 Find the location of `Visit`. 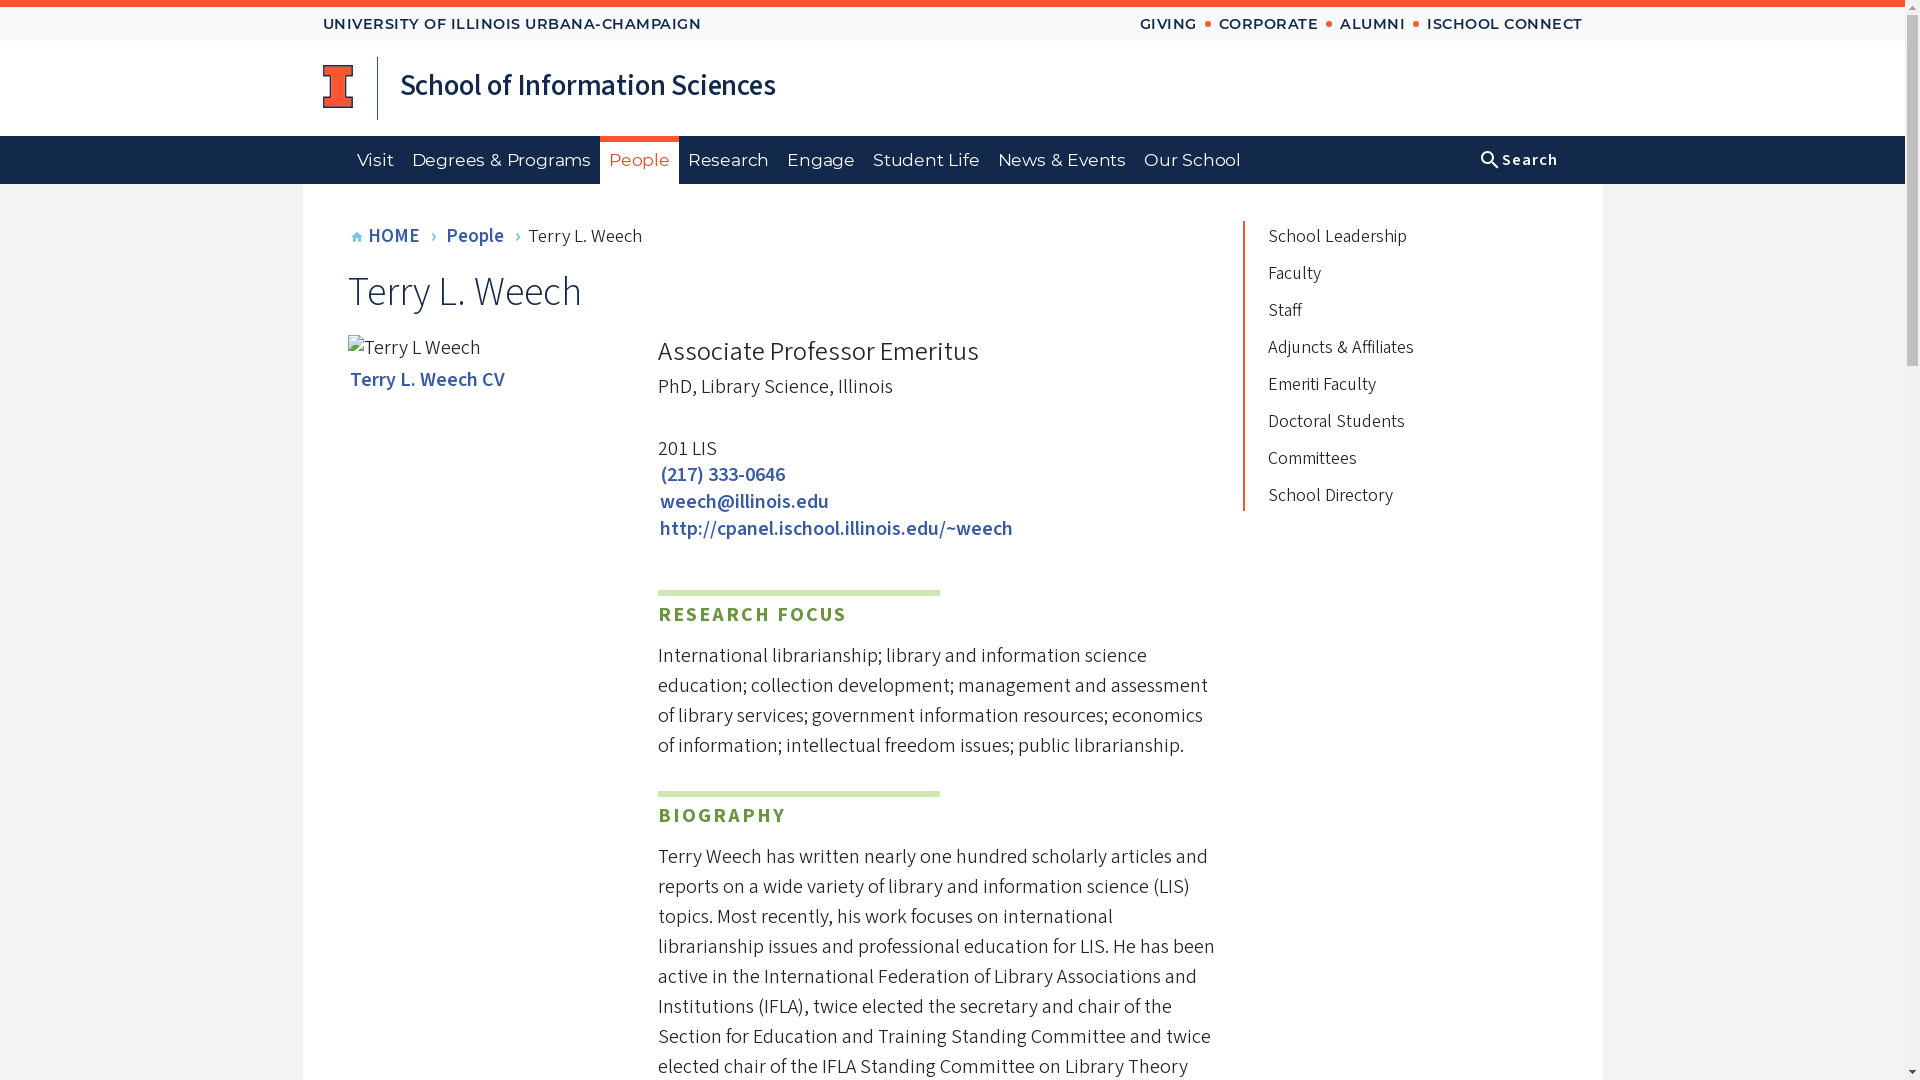

Visit is located at coordinates (375, 160).